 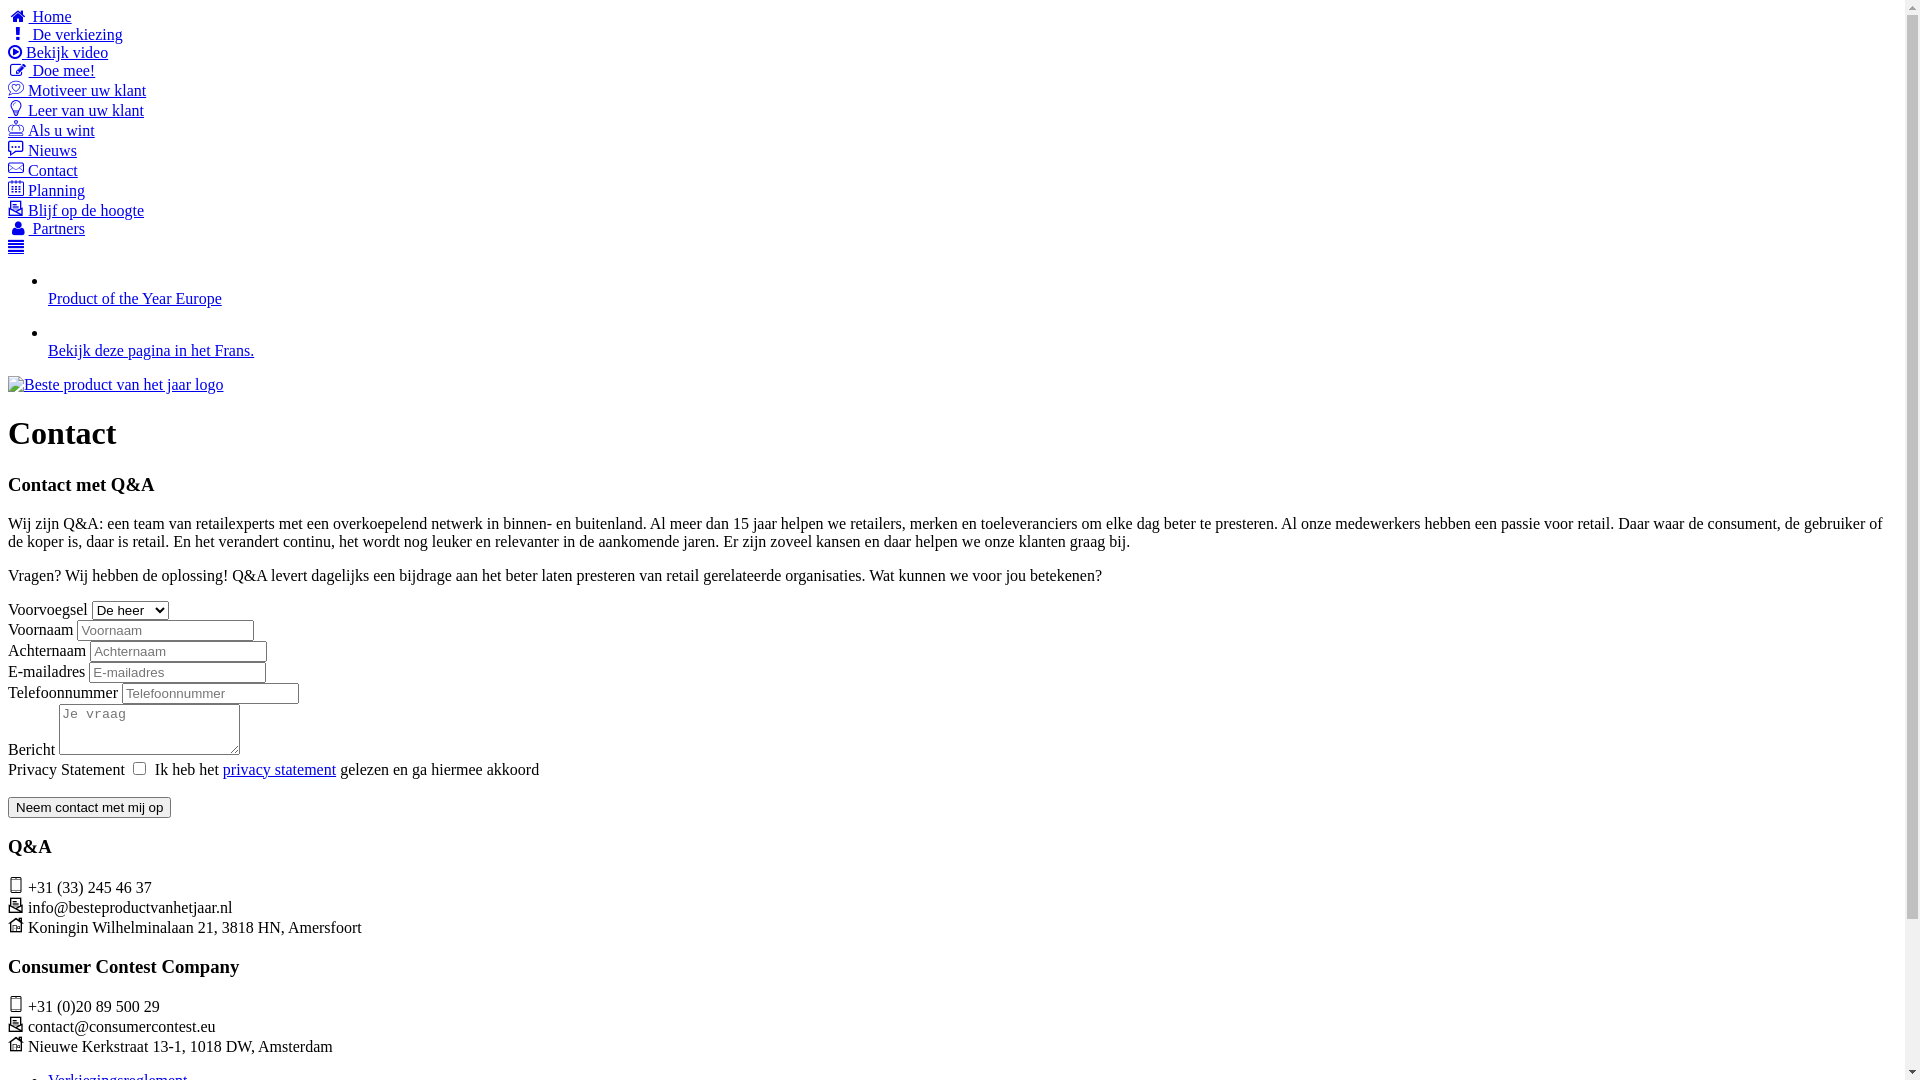 I want to click on Bekijk deze pagina in het Frans., so click(x=151, y=350).